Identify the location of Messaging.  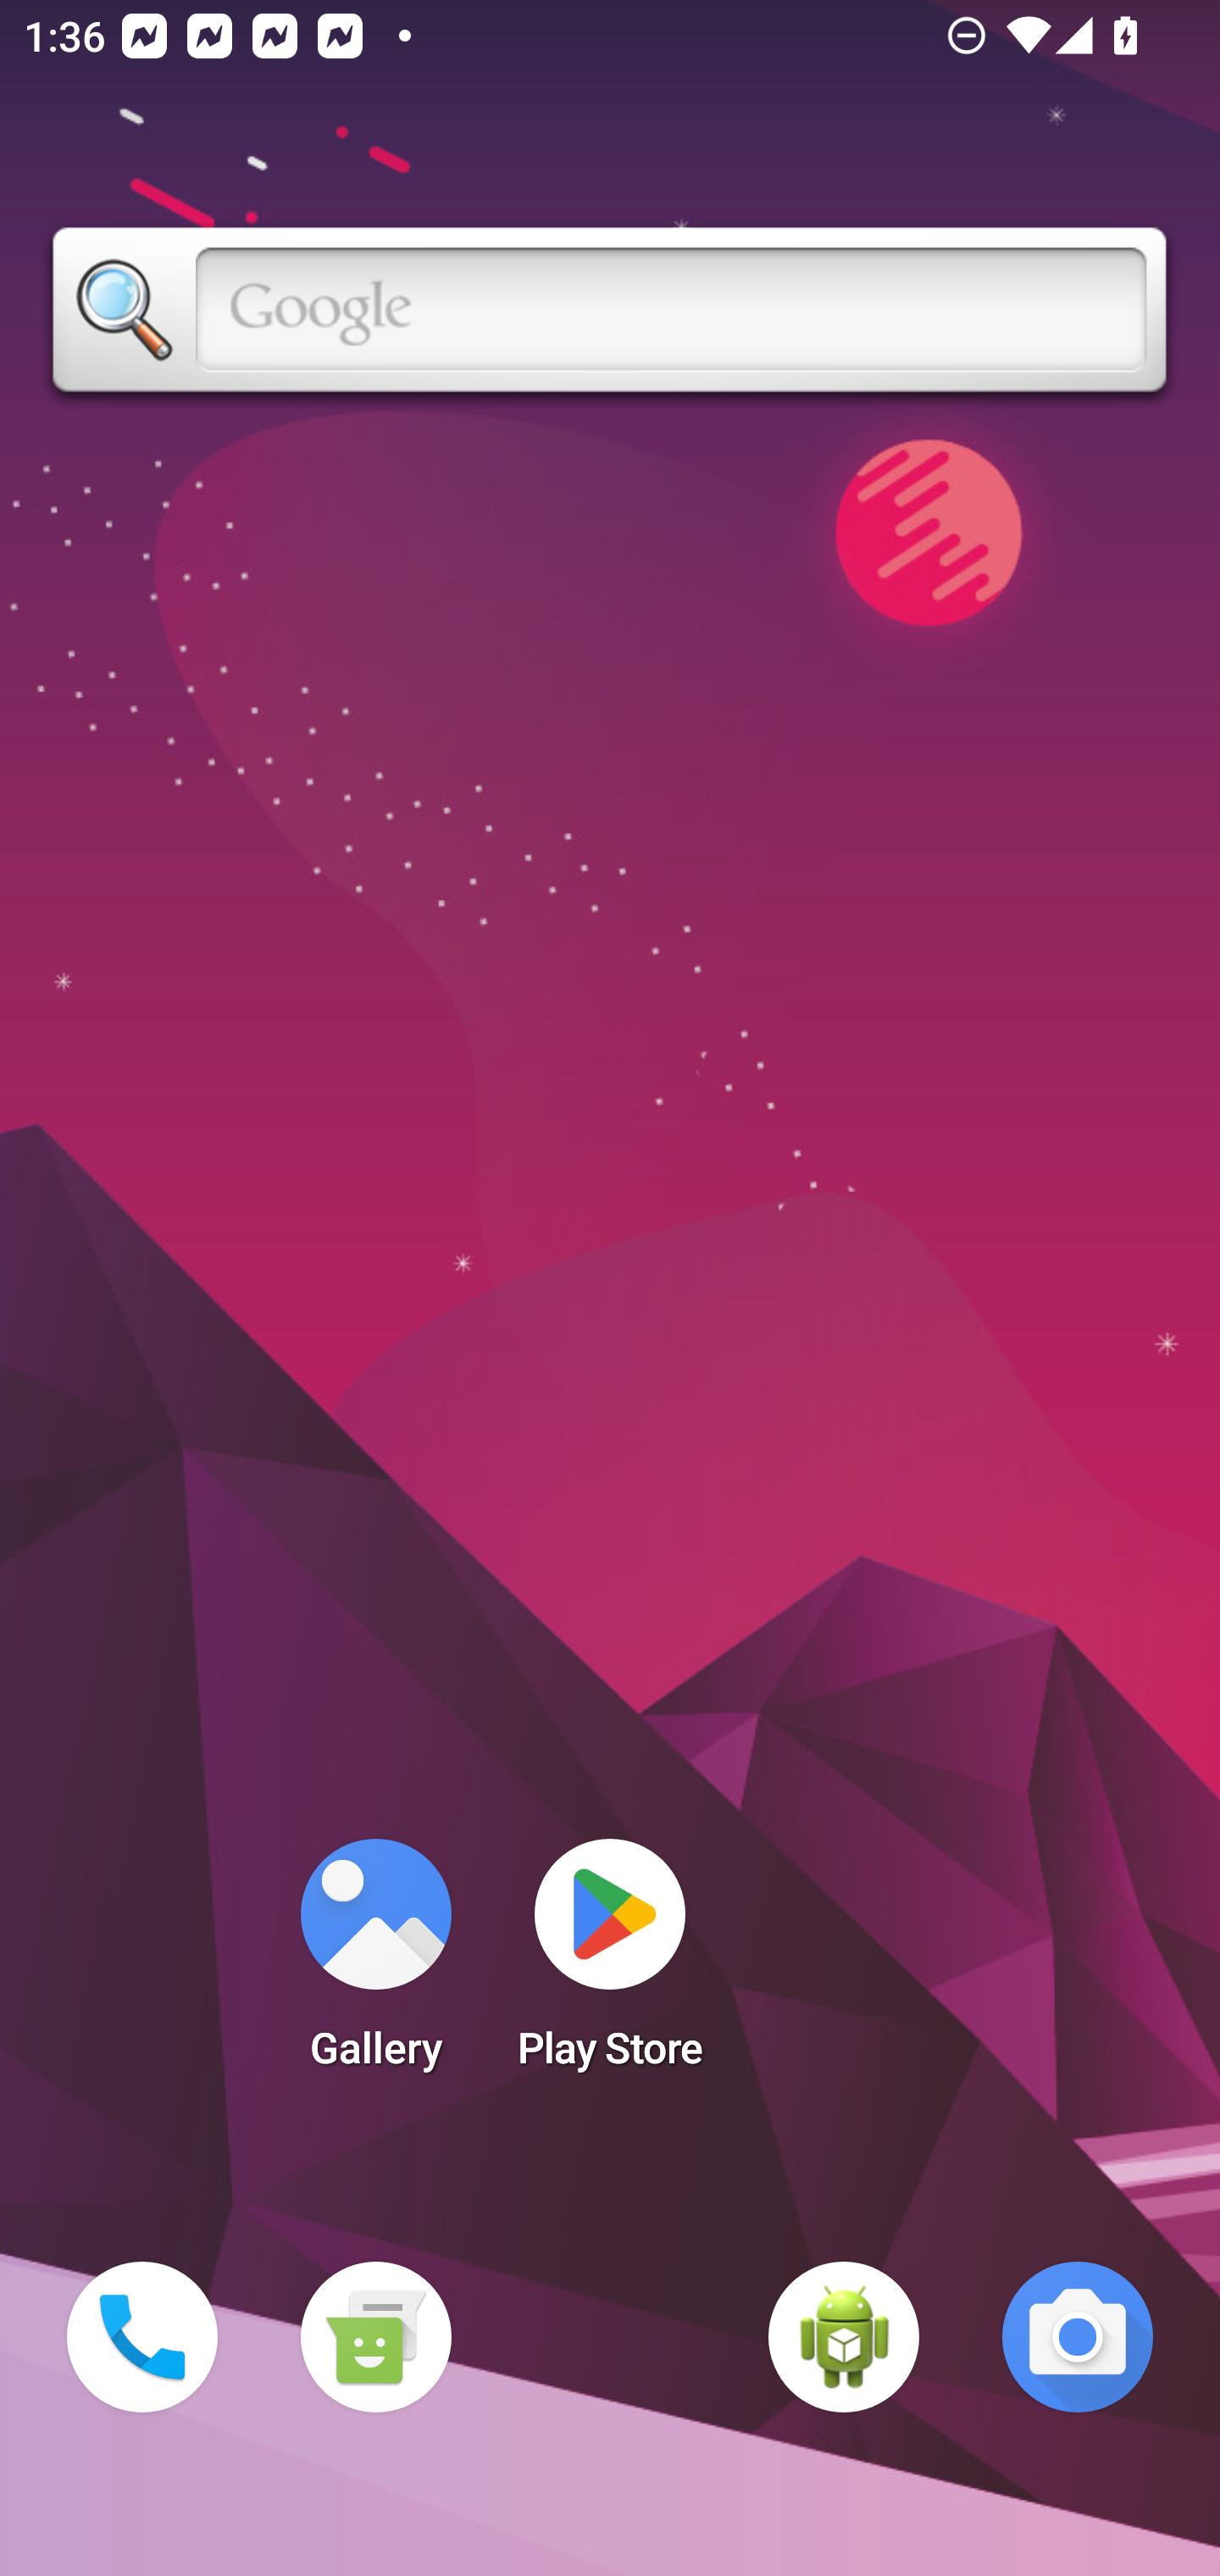
(375, 2337).